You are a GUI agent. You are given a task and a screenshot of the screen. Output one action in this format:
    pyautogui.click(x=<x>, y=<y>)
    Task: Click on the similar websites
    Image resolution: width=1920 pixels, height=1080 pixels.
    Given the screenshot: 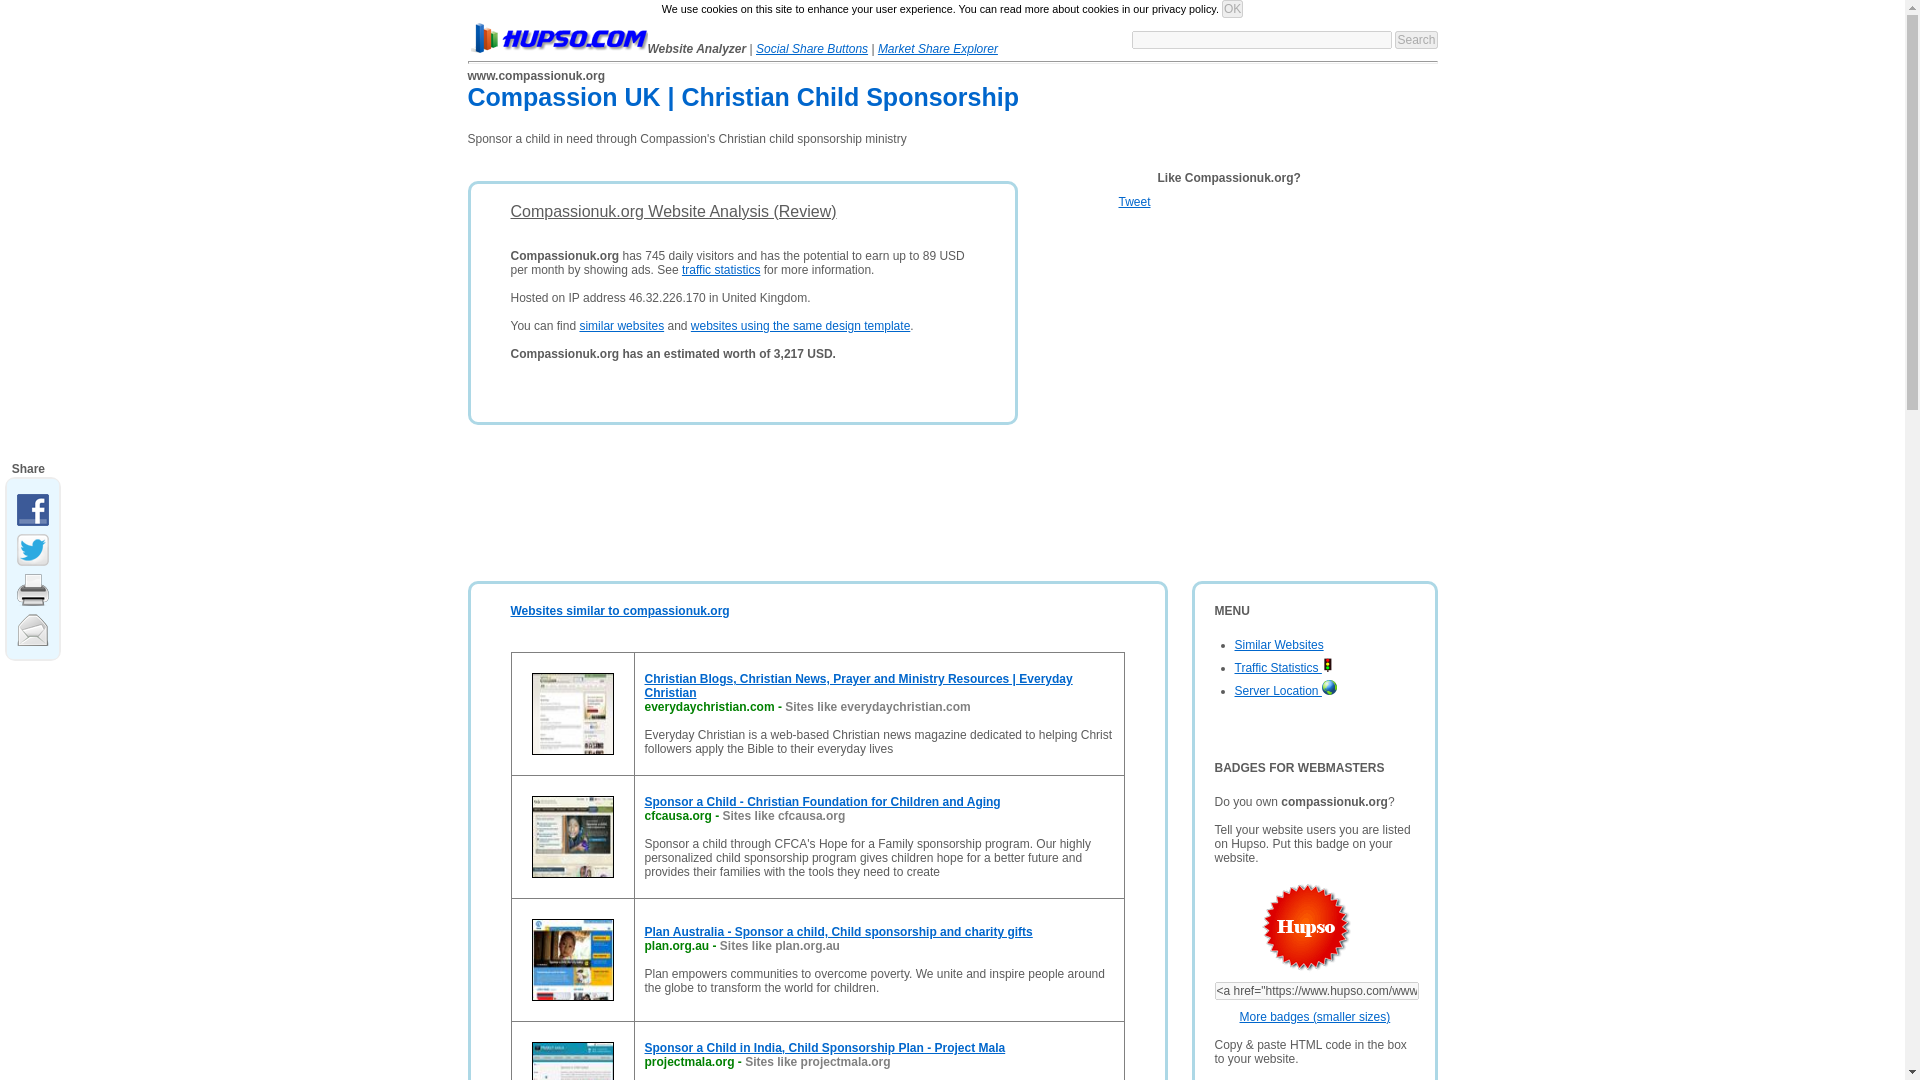 What is the action you would take?
    pyautogui.click(x=622, y=325)
    